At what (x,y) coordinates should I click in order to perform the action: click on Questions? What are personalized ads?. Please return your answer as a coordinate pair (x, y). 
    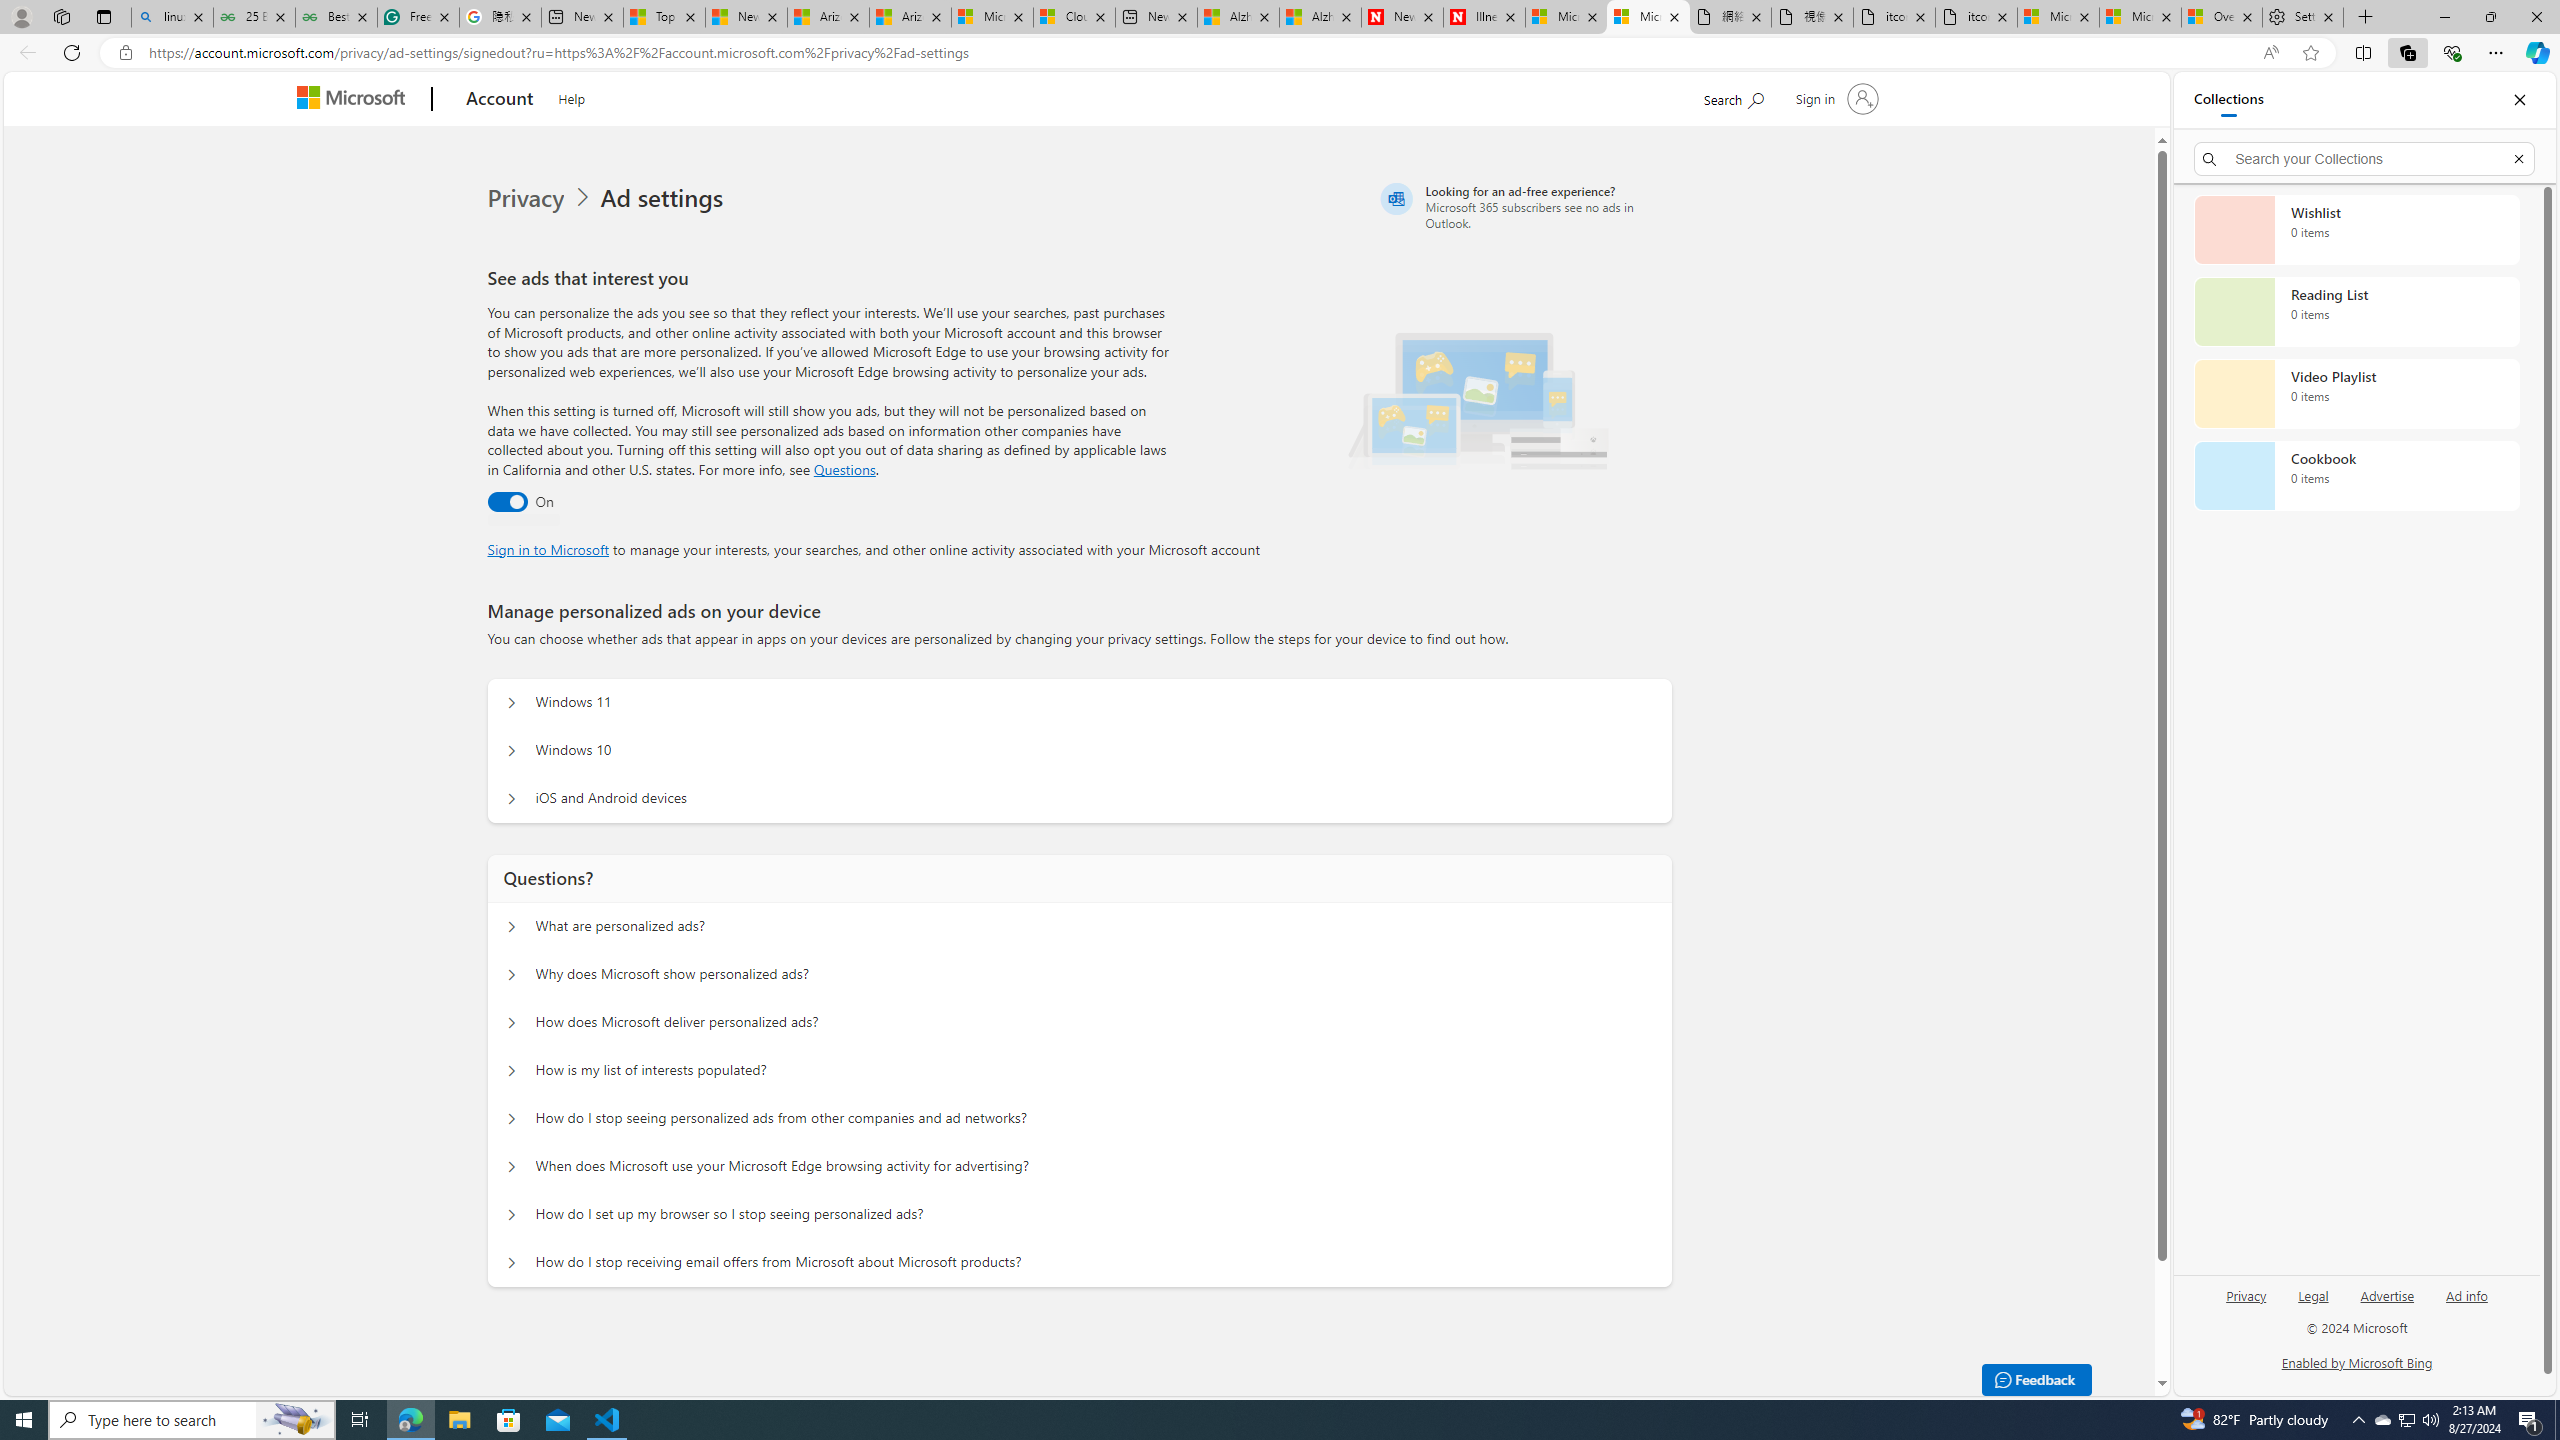
    Looking at the image, I should click on (510, 926).